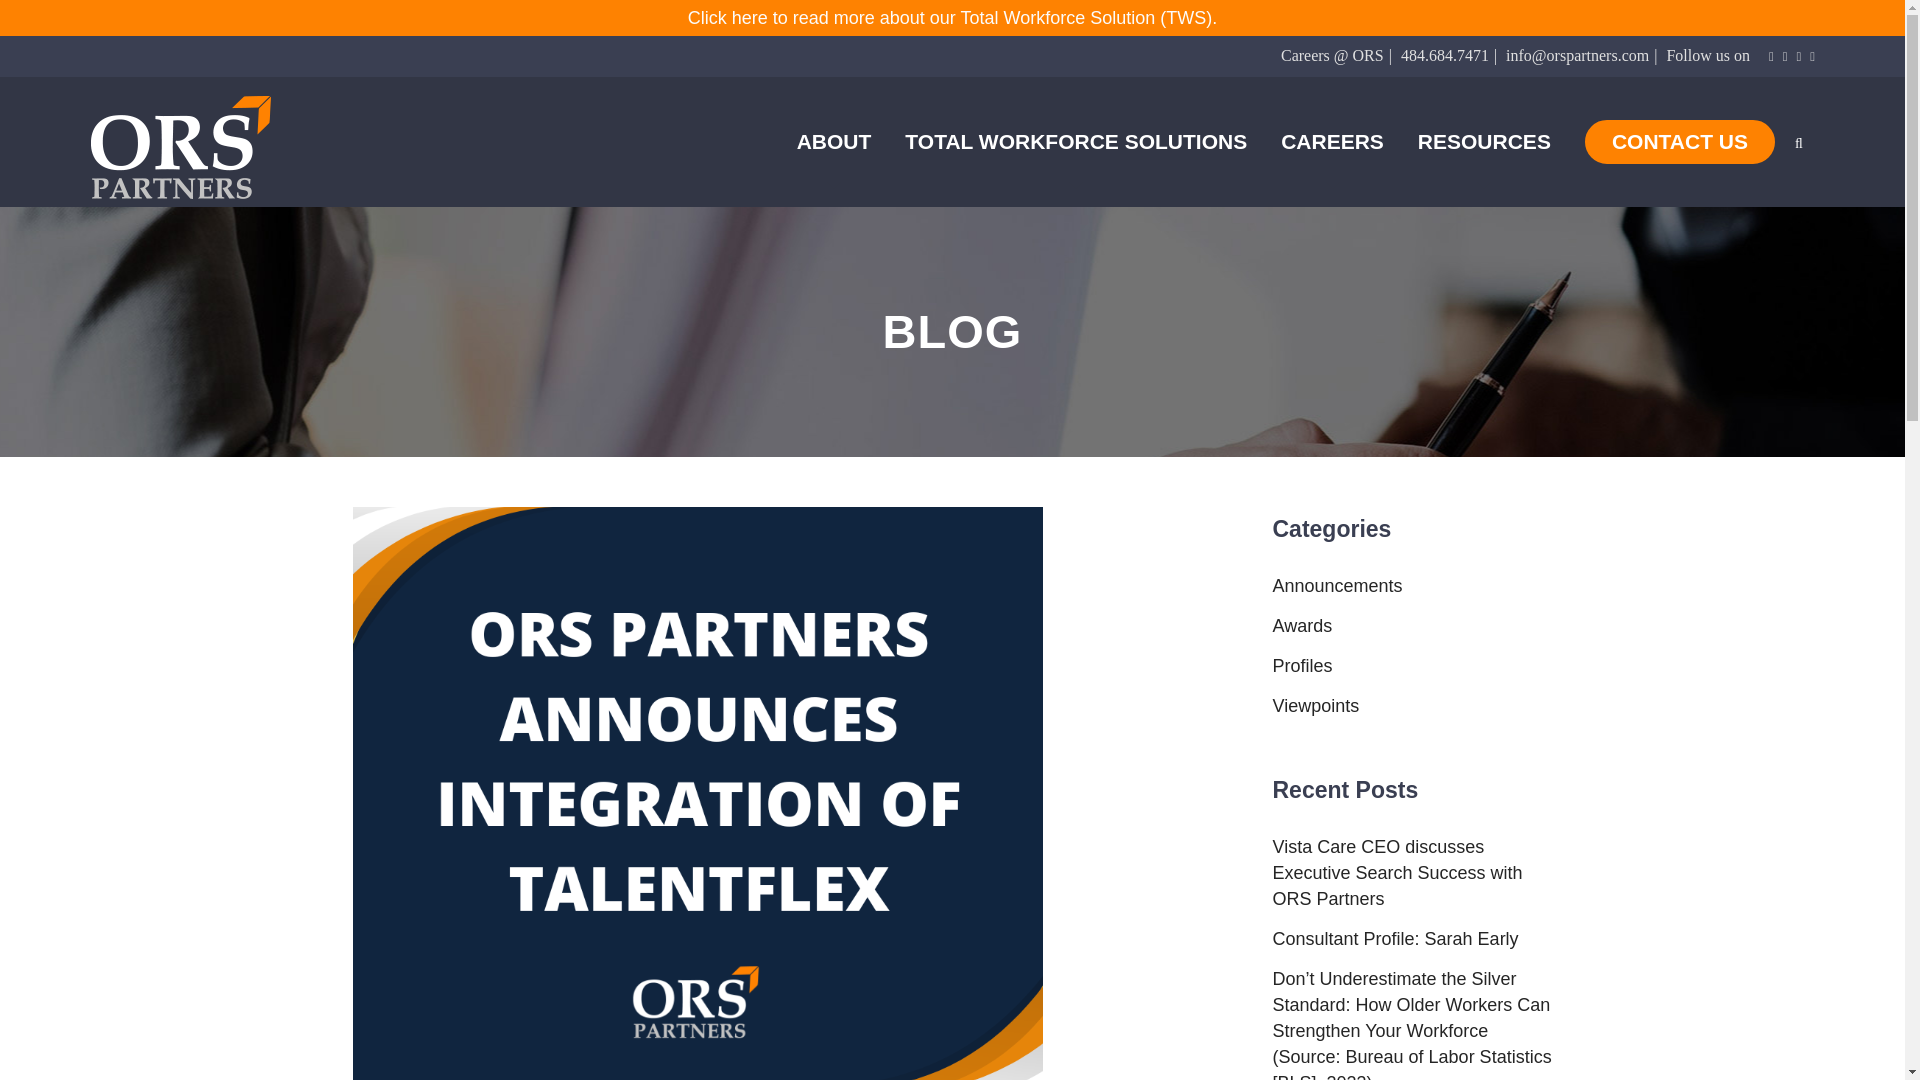 This screenshot has height=1080, width=1920. Describe the element at coordinates (1445, 55) in the screenshot. I see `484.684.7471` at that location.